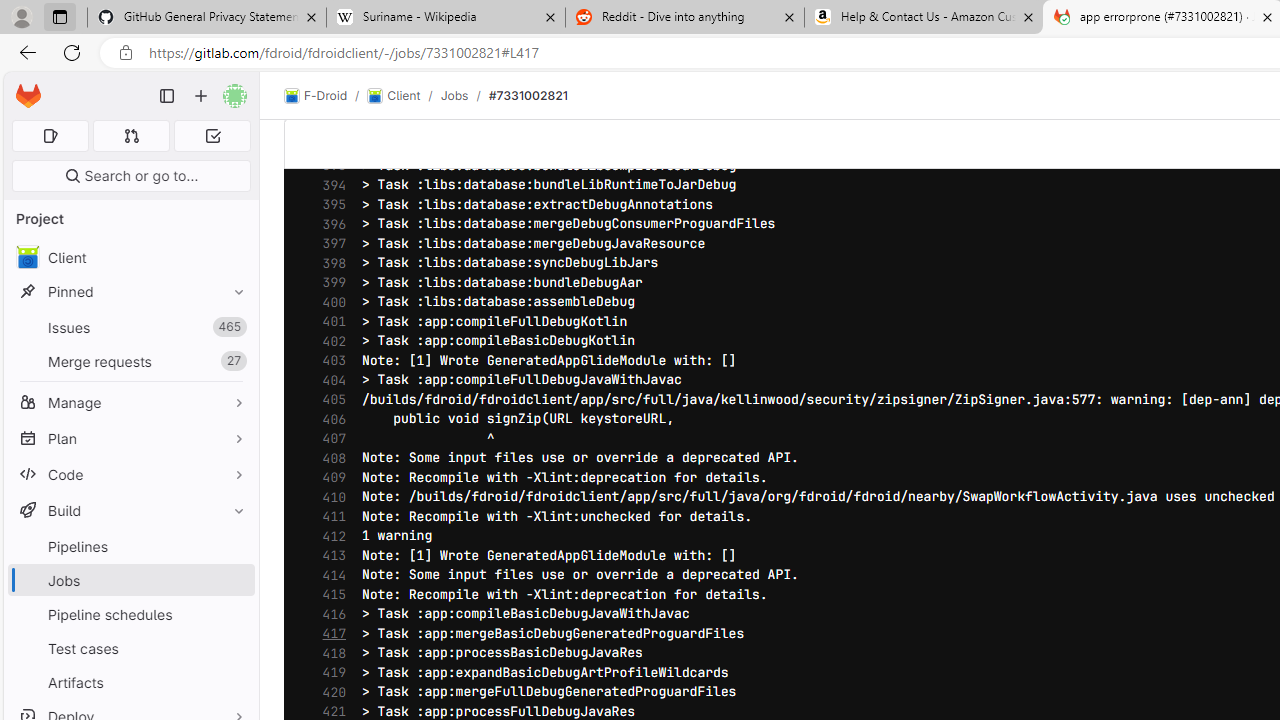 The width and height of the screenshot is (1280, 720). Describe the element at coordinates (167, 96) in the screenshot. I see `Primary navigation sidebar` at that location.